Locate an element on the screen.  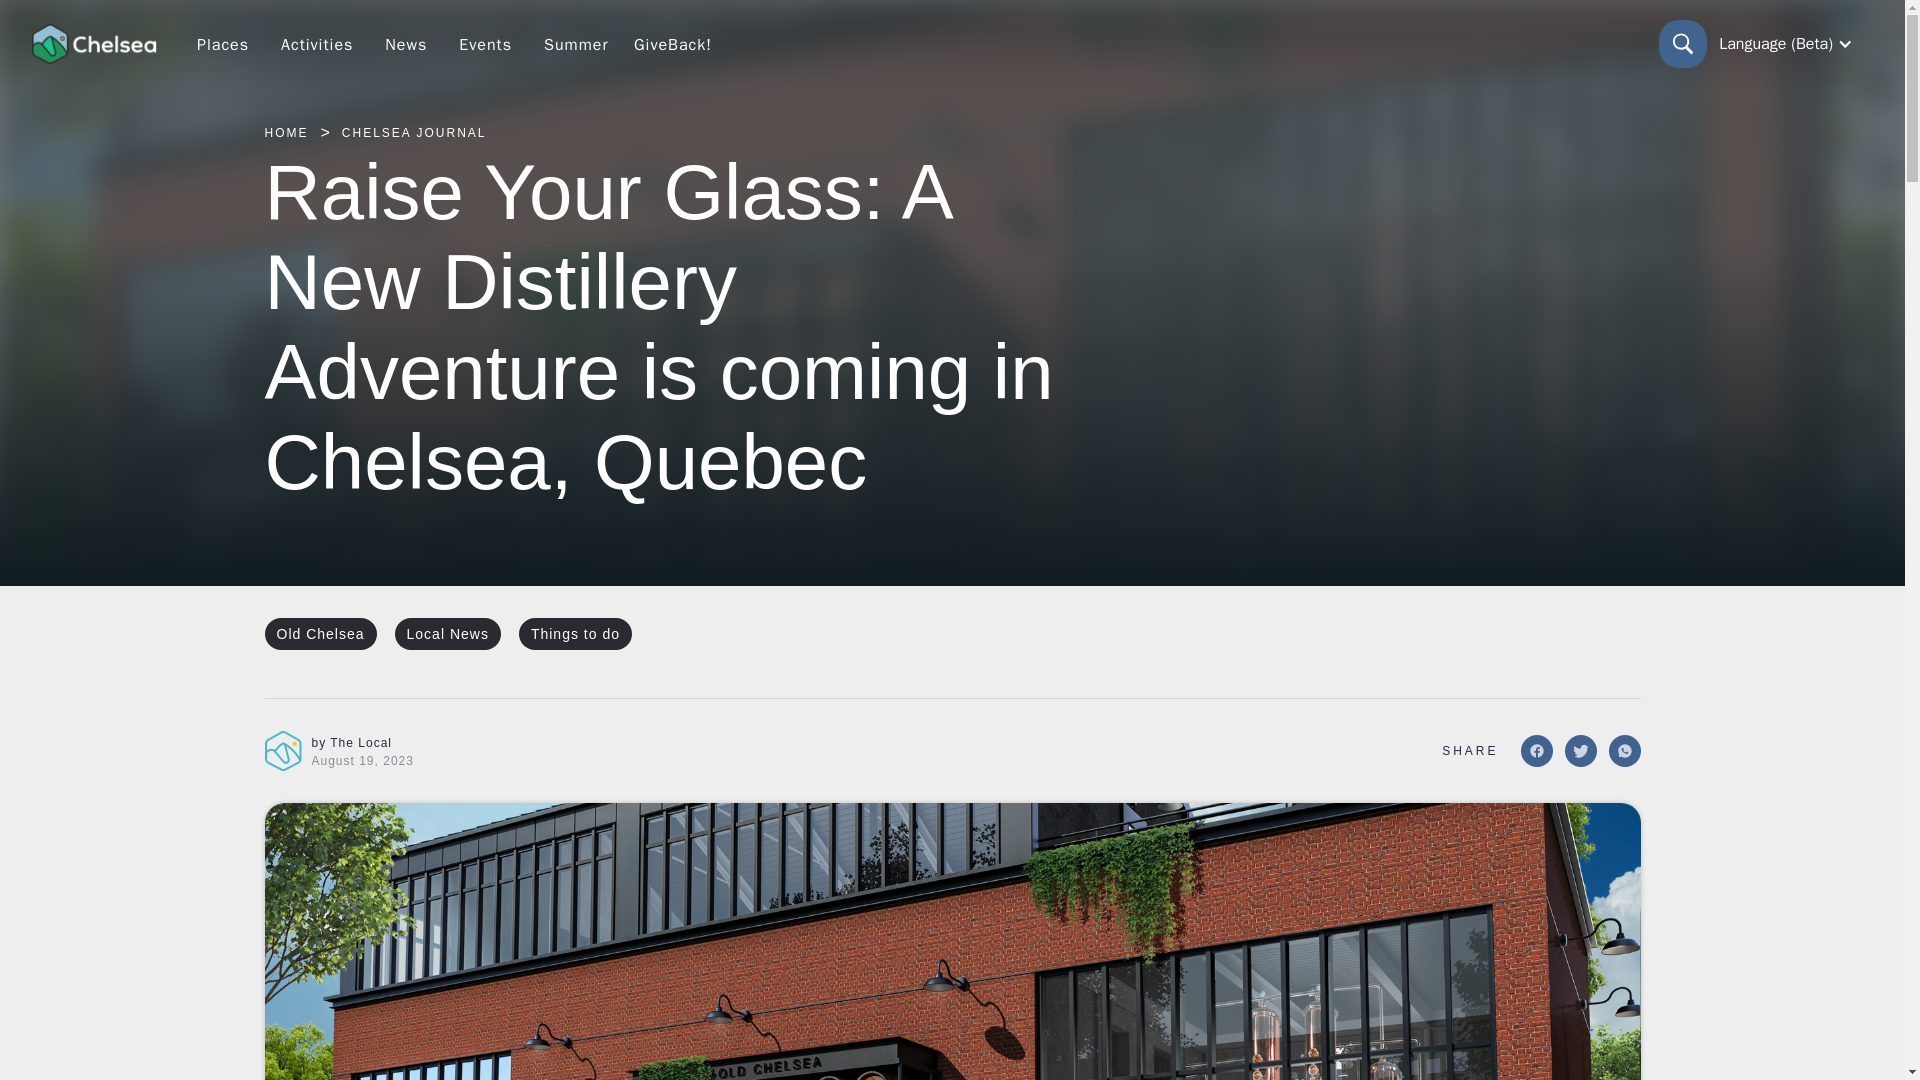
Activities is located at coordinates (316, 44).